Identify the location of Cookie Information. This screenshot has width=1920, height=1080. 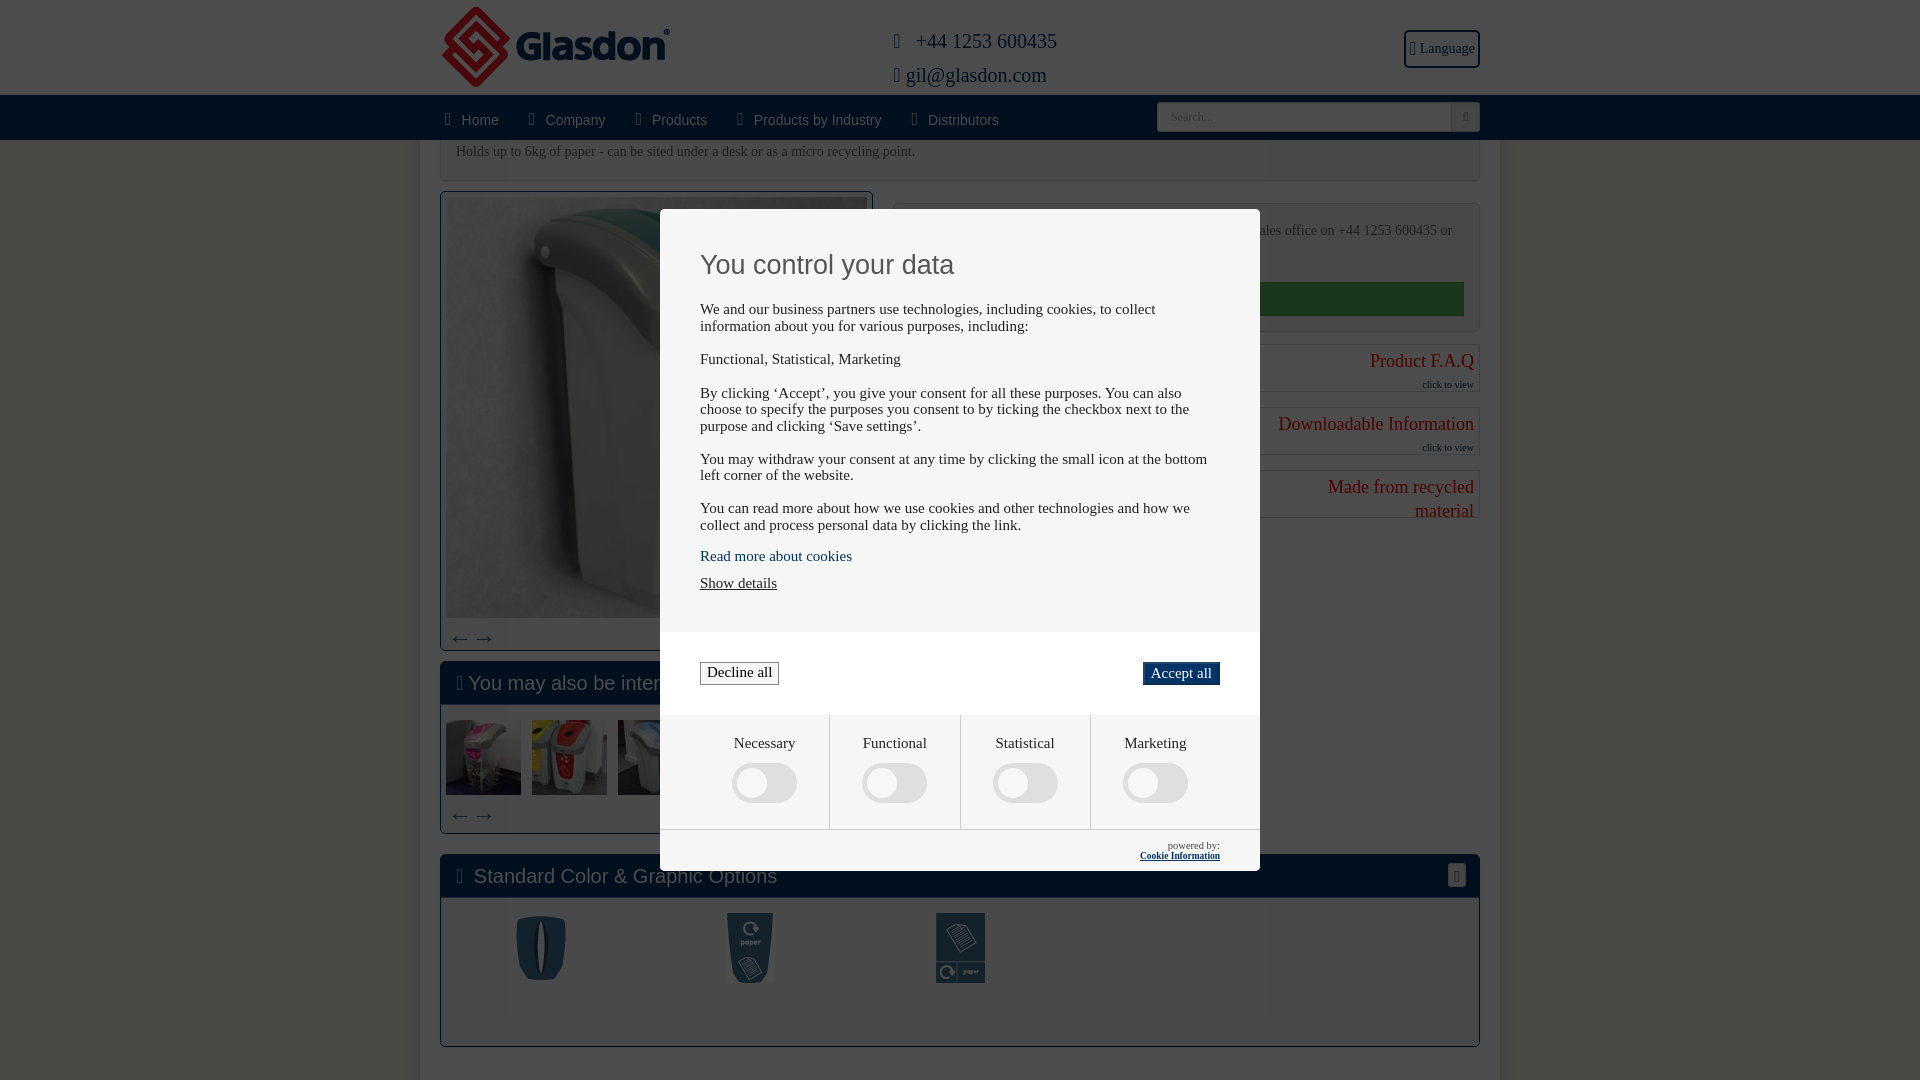
(1180, 716).